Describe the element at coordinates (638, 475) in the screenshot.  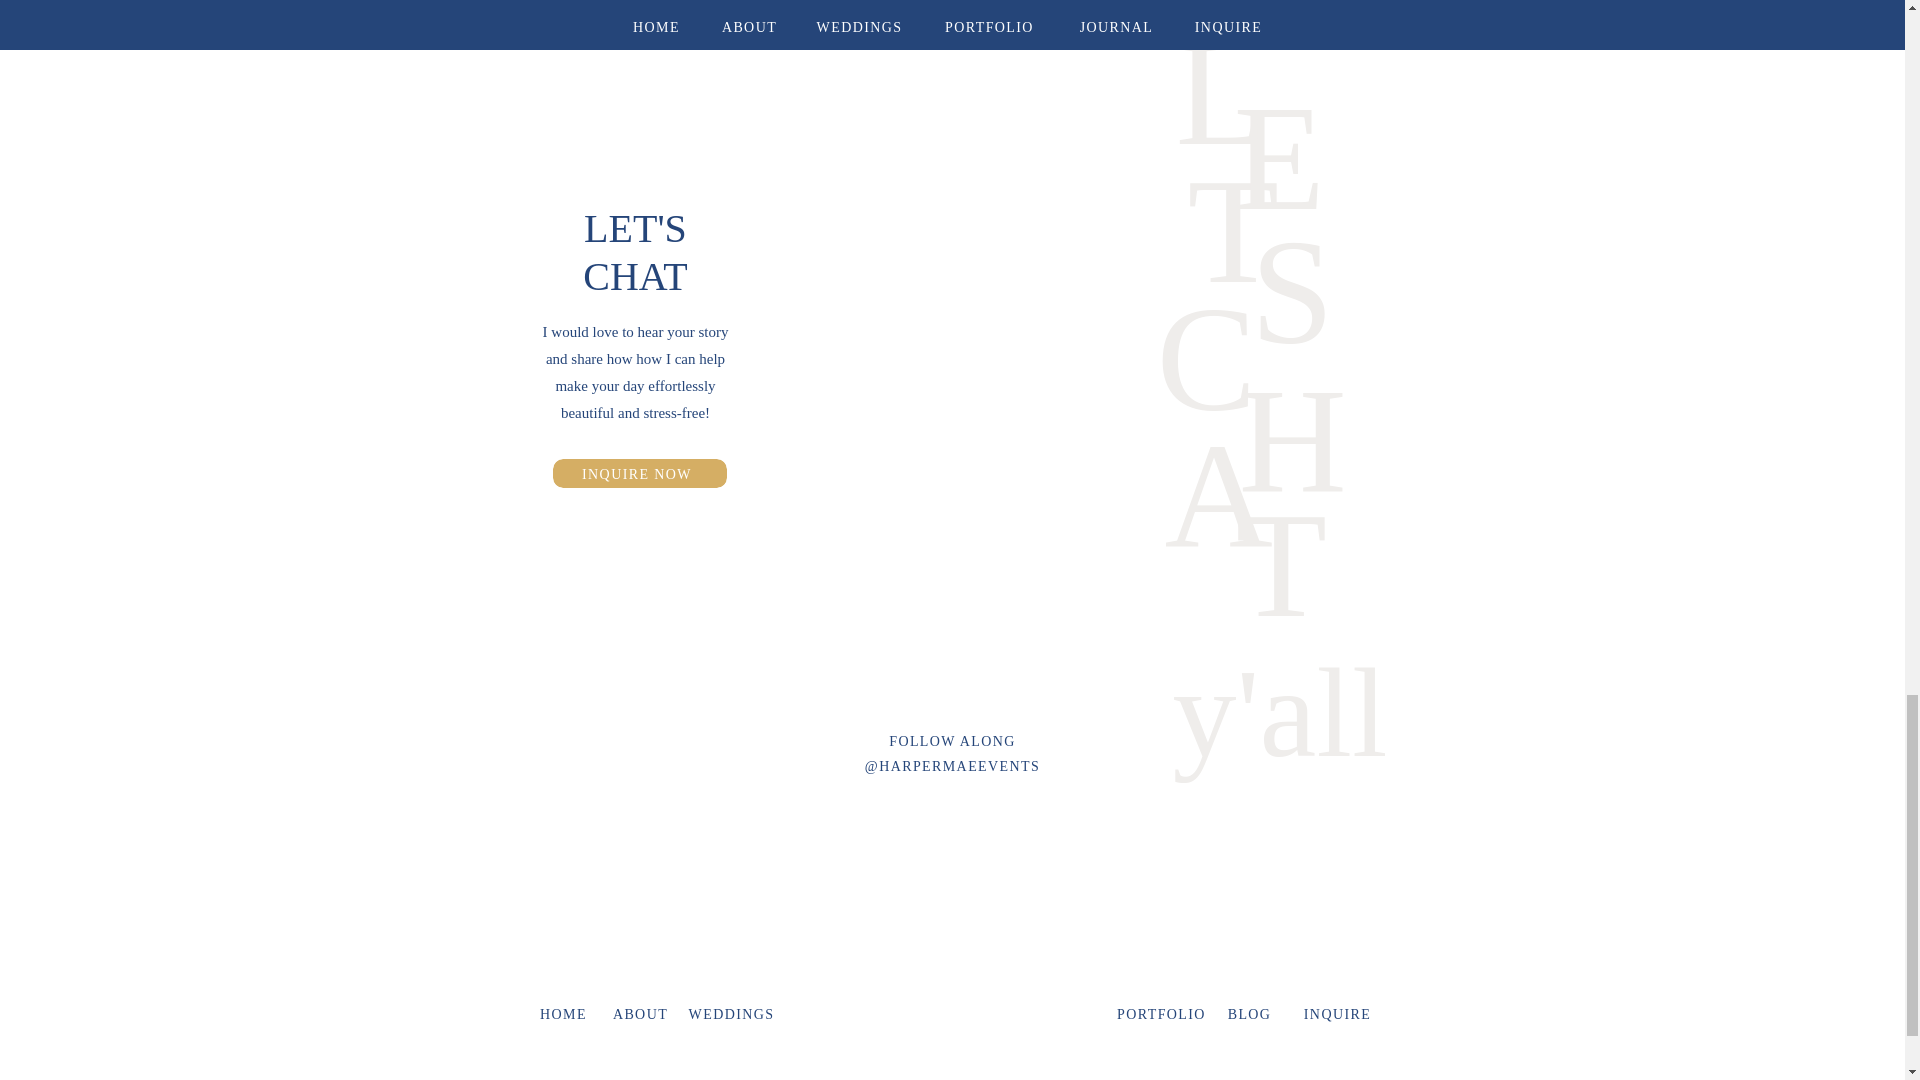
I see `INQUIRE NOW` at that location.